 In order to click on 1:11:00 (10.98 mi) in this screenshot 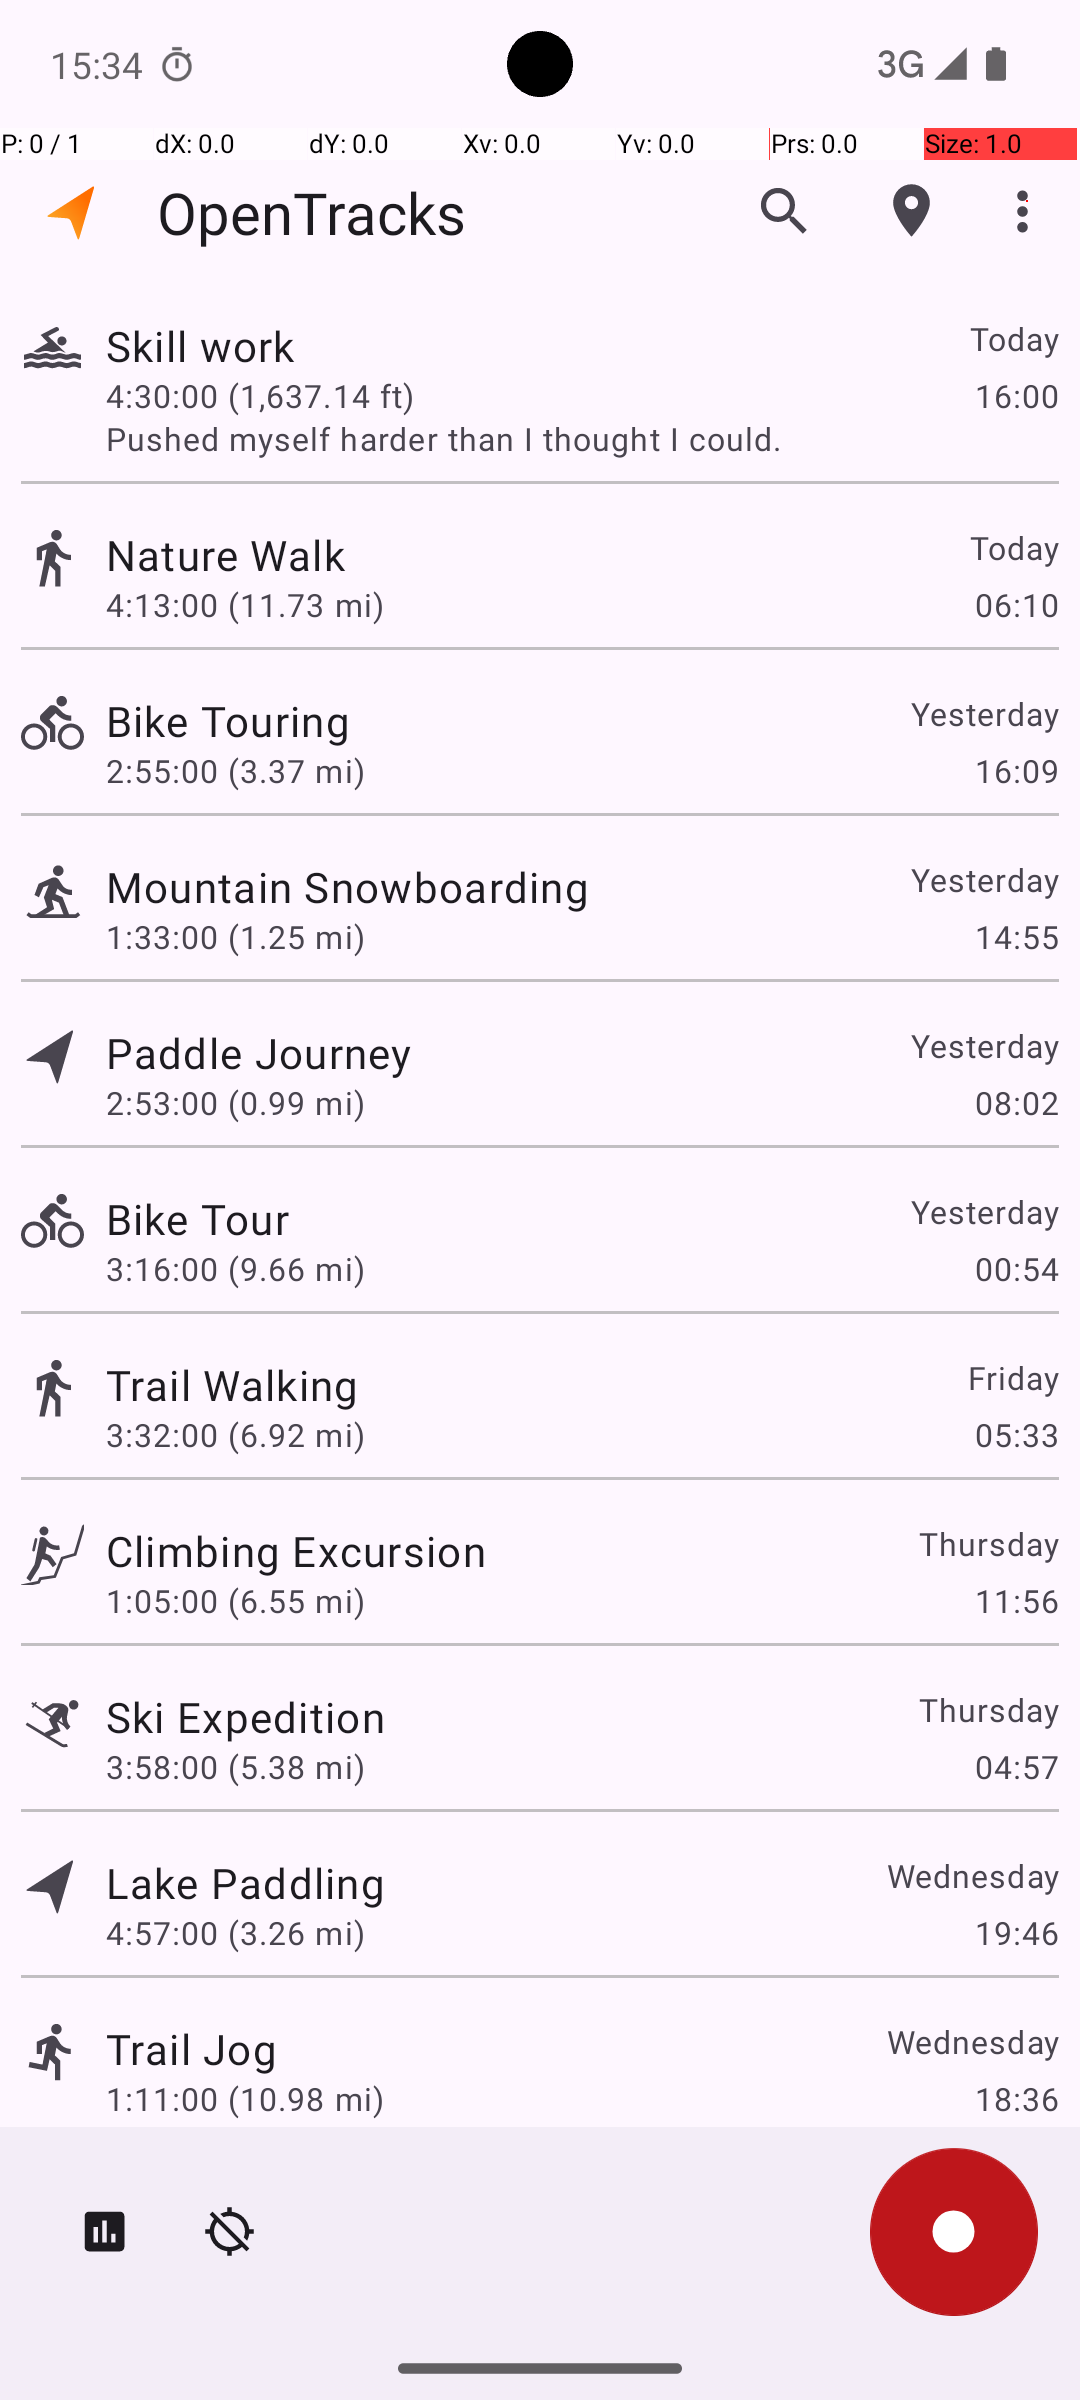, I will do `click(244, 2098)`.